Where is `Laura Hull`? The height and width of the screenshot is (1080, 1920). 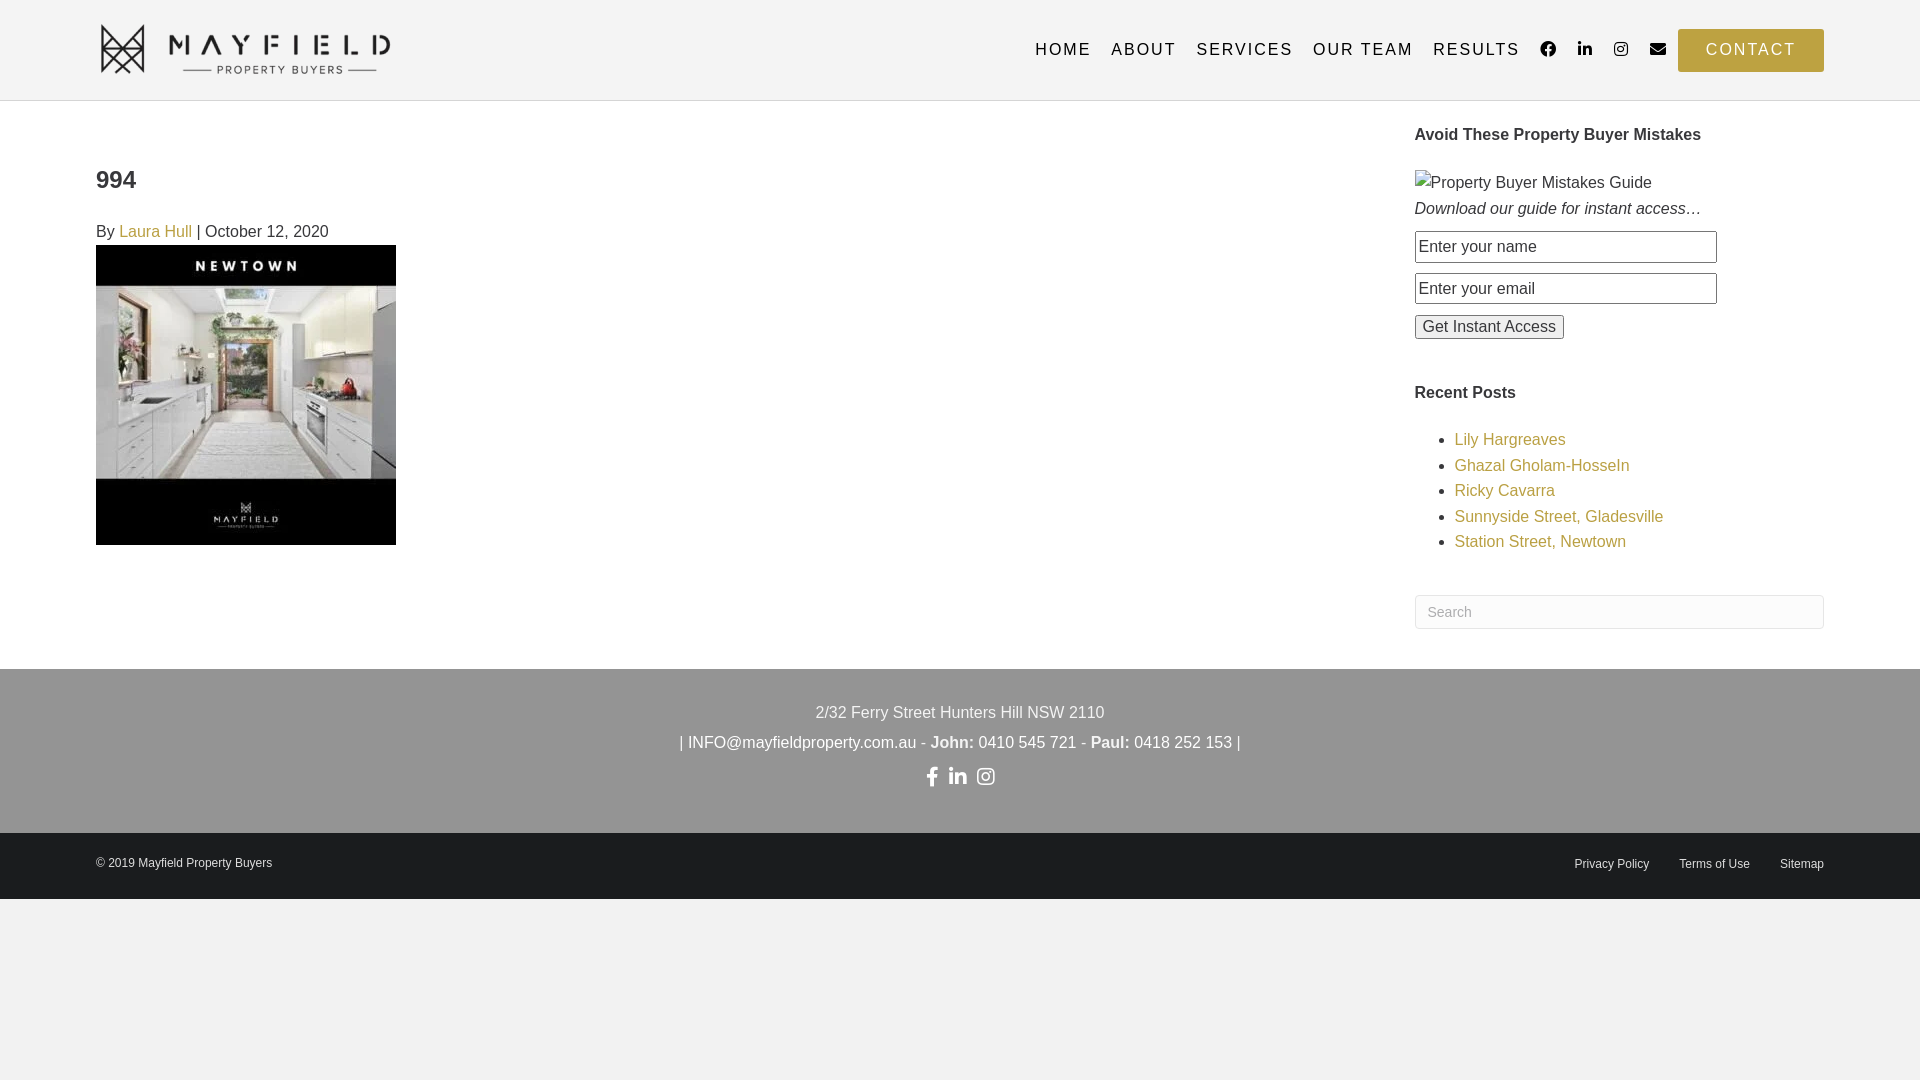
Laura Hull is located at coordinates (156, 232).